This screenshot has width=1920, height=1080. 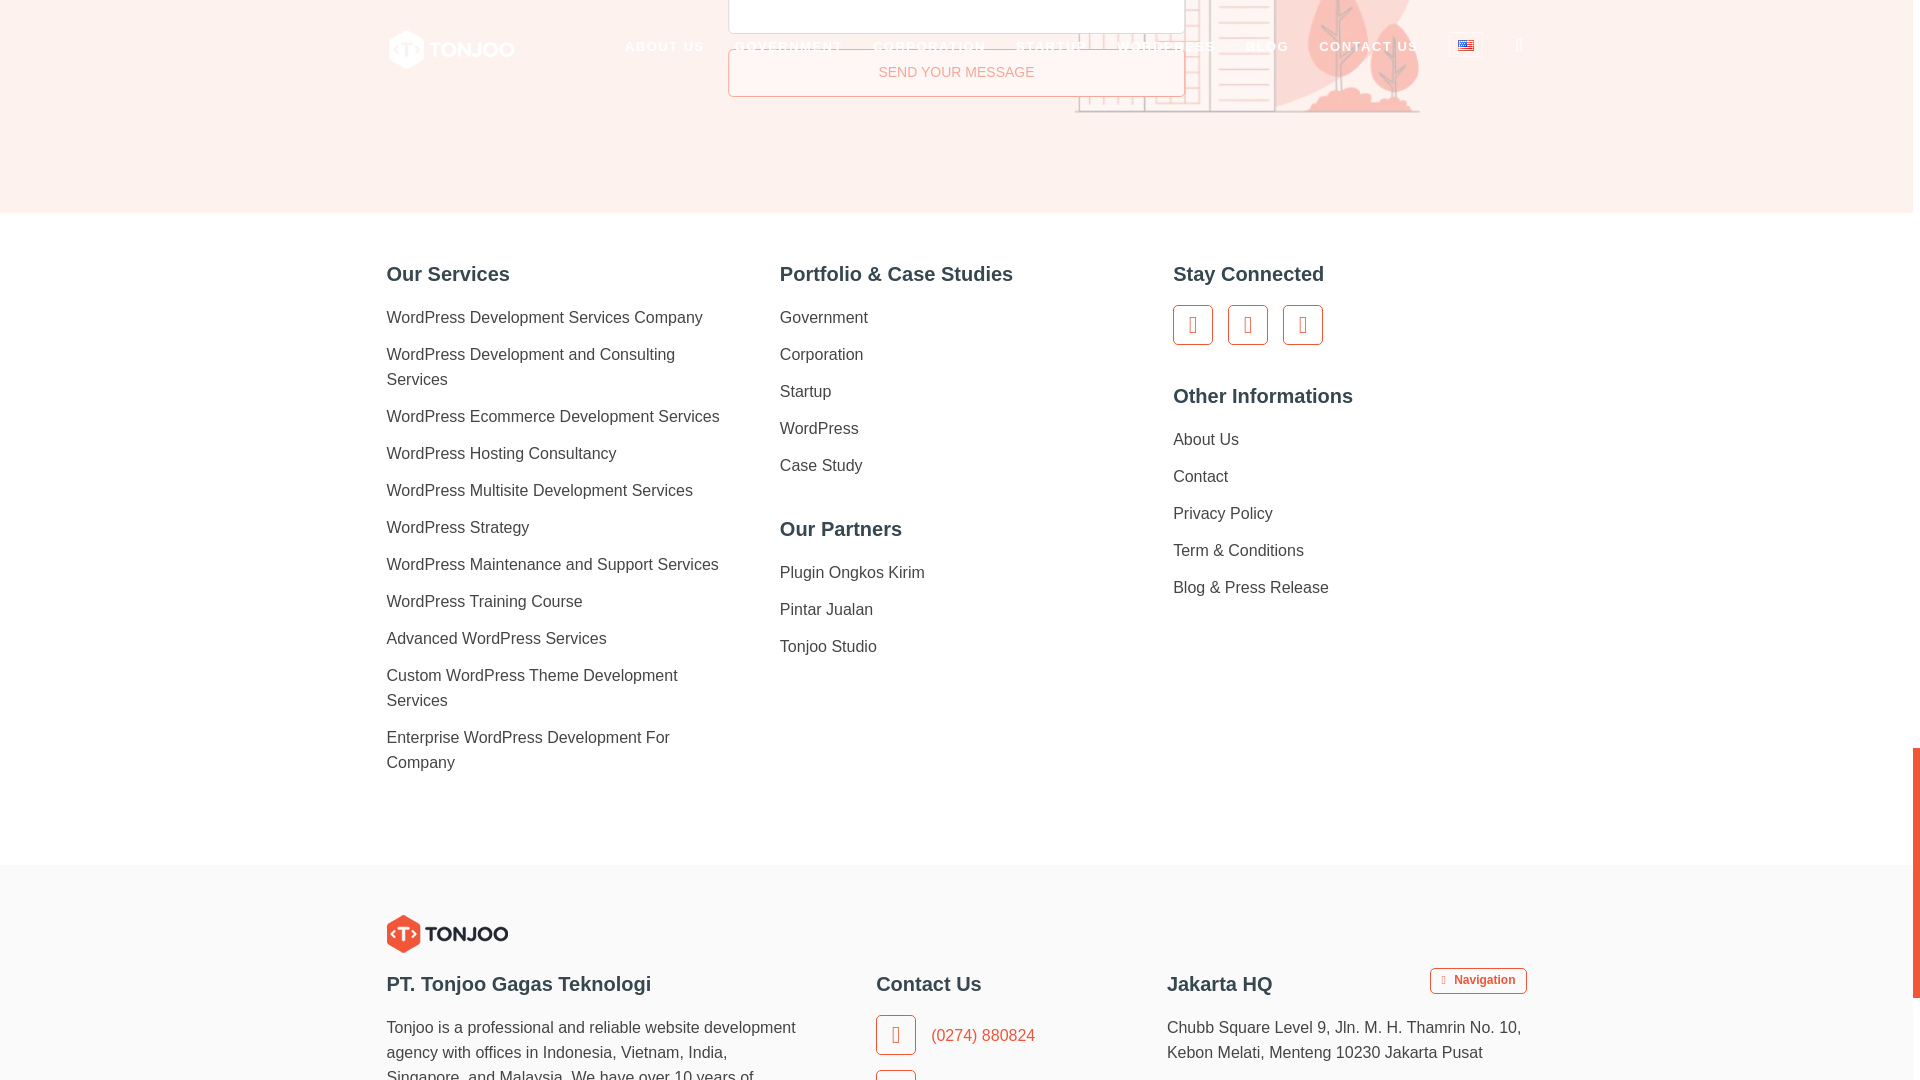 What do you see at coordinates (496, 638) in the screenshot?
I see `Advanced WordPress Services` at bounding box center [496, 638].